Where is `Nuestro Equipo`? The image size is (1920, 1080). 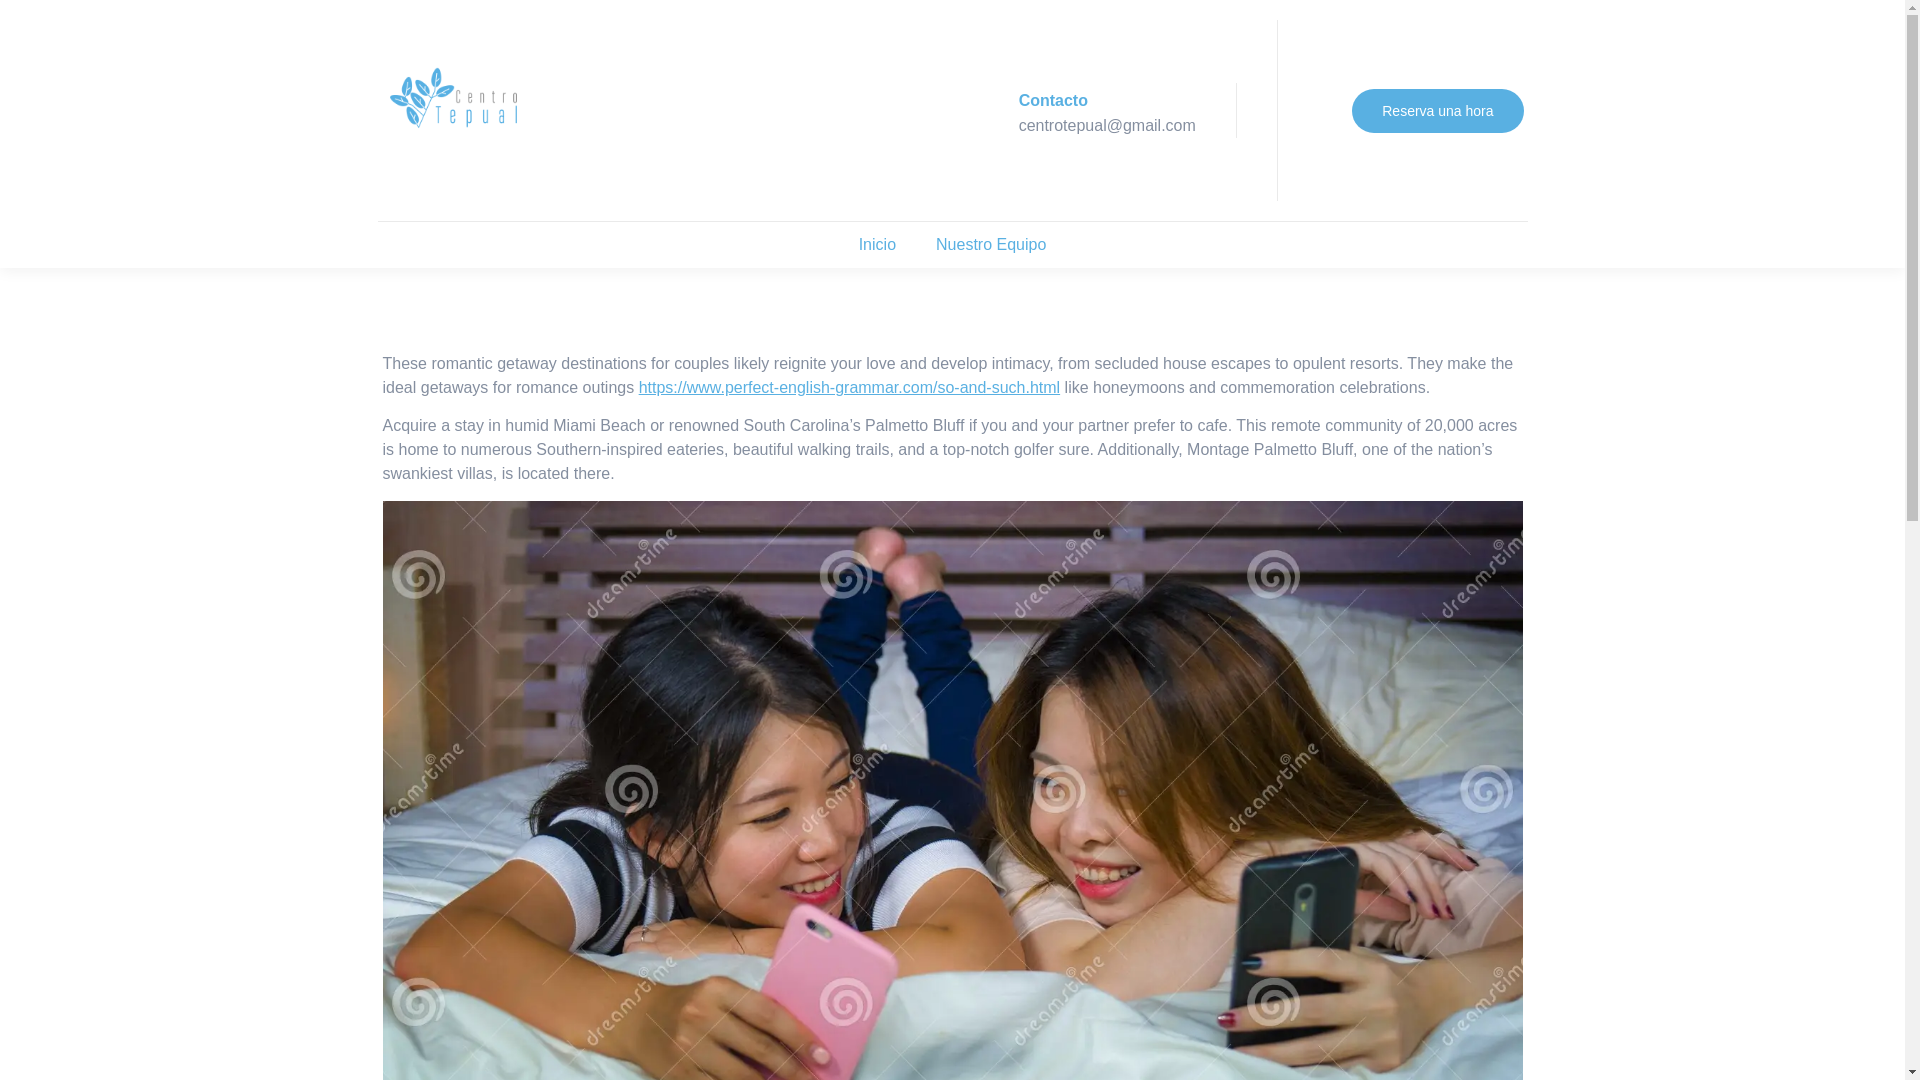 Nuestro Equipo is located at coordinates (990, 244).